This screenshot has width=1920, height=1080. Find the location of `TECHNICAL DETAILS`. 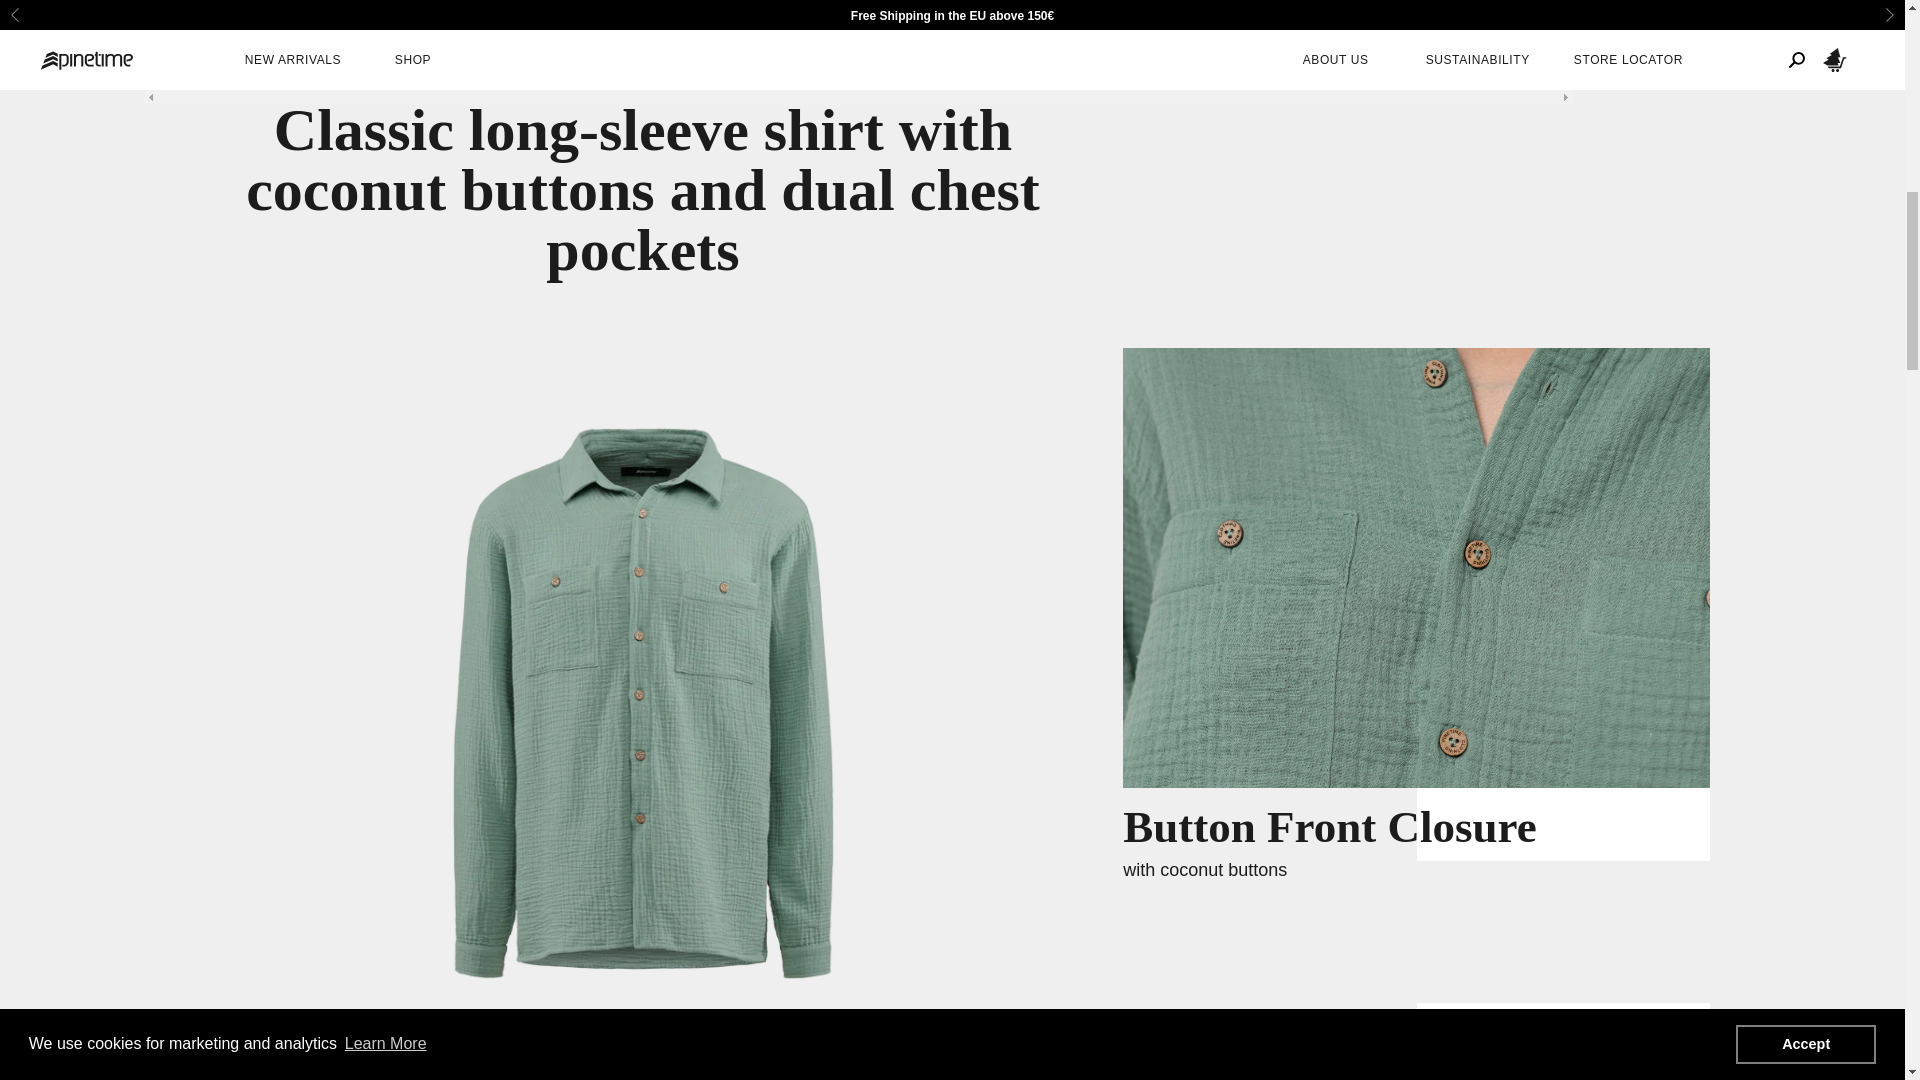

TECHNICAL DETAILS is located at coordinates (708, 3).